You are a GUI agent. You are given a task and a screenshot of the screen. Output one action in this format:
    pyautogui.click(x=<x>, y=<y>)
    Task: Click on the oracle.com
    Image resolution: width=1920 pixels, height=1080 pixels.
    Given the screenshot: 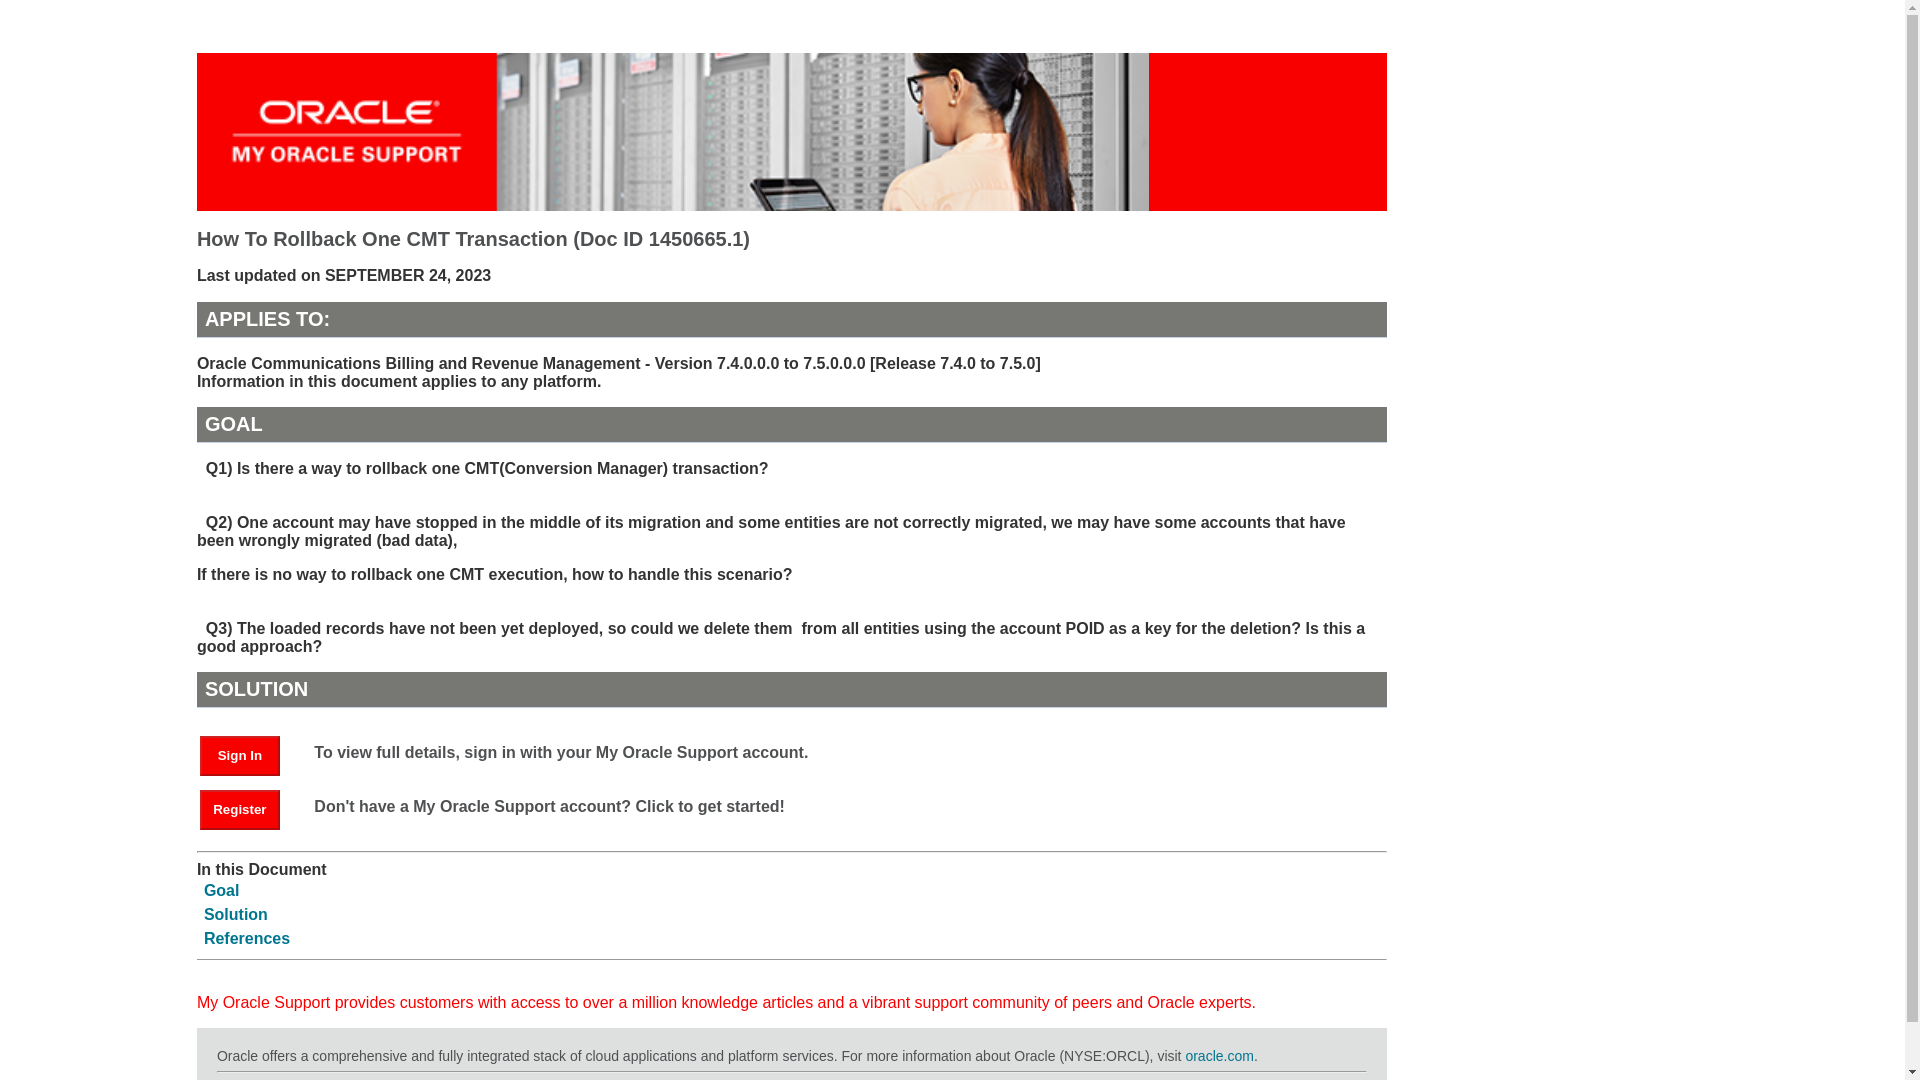 What is the action you would take?
    pyautogui.click(x=1218, y=1055)
    